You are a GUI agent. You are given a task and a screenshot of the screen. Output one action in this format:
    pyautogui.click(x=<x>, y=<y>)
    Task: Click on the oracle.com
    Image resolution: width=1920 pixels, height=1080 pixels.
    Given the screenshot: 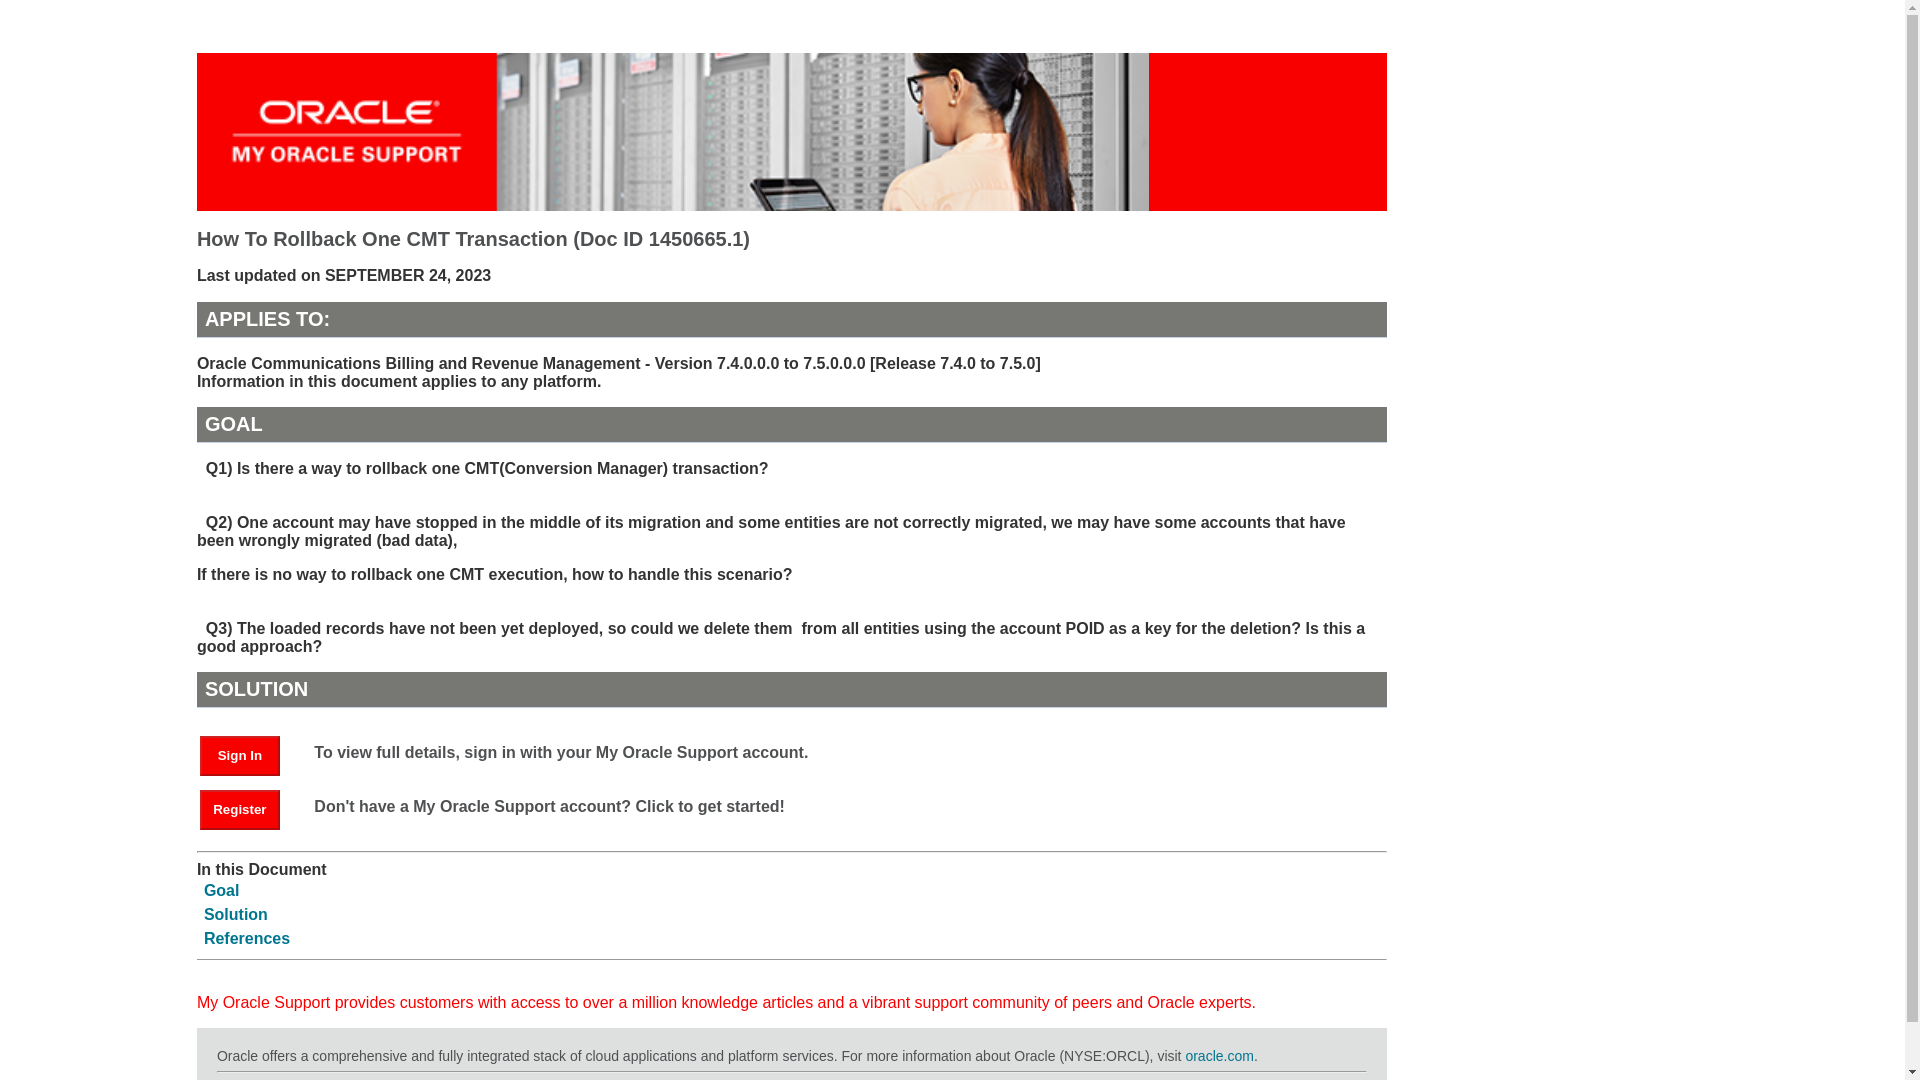 What is the action you would take?
    pyautogui.click(x=1218, y=1055)
    